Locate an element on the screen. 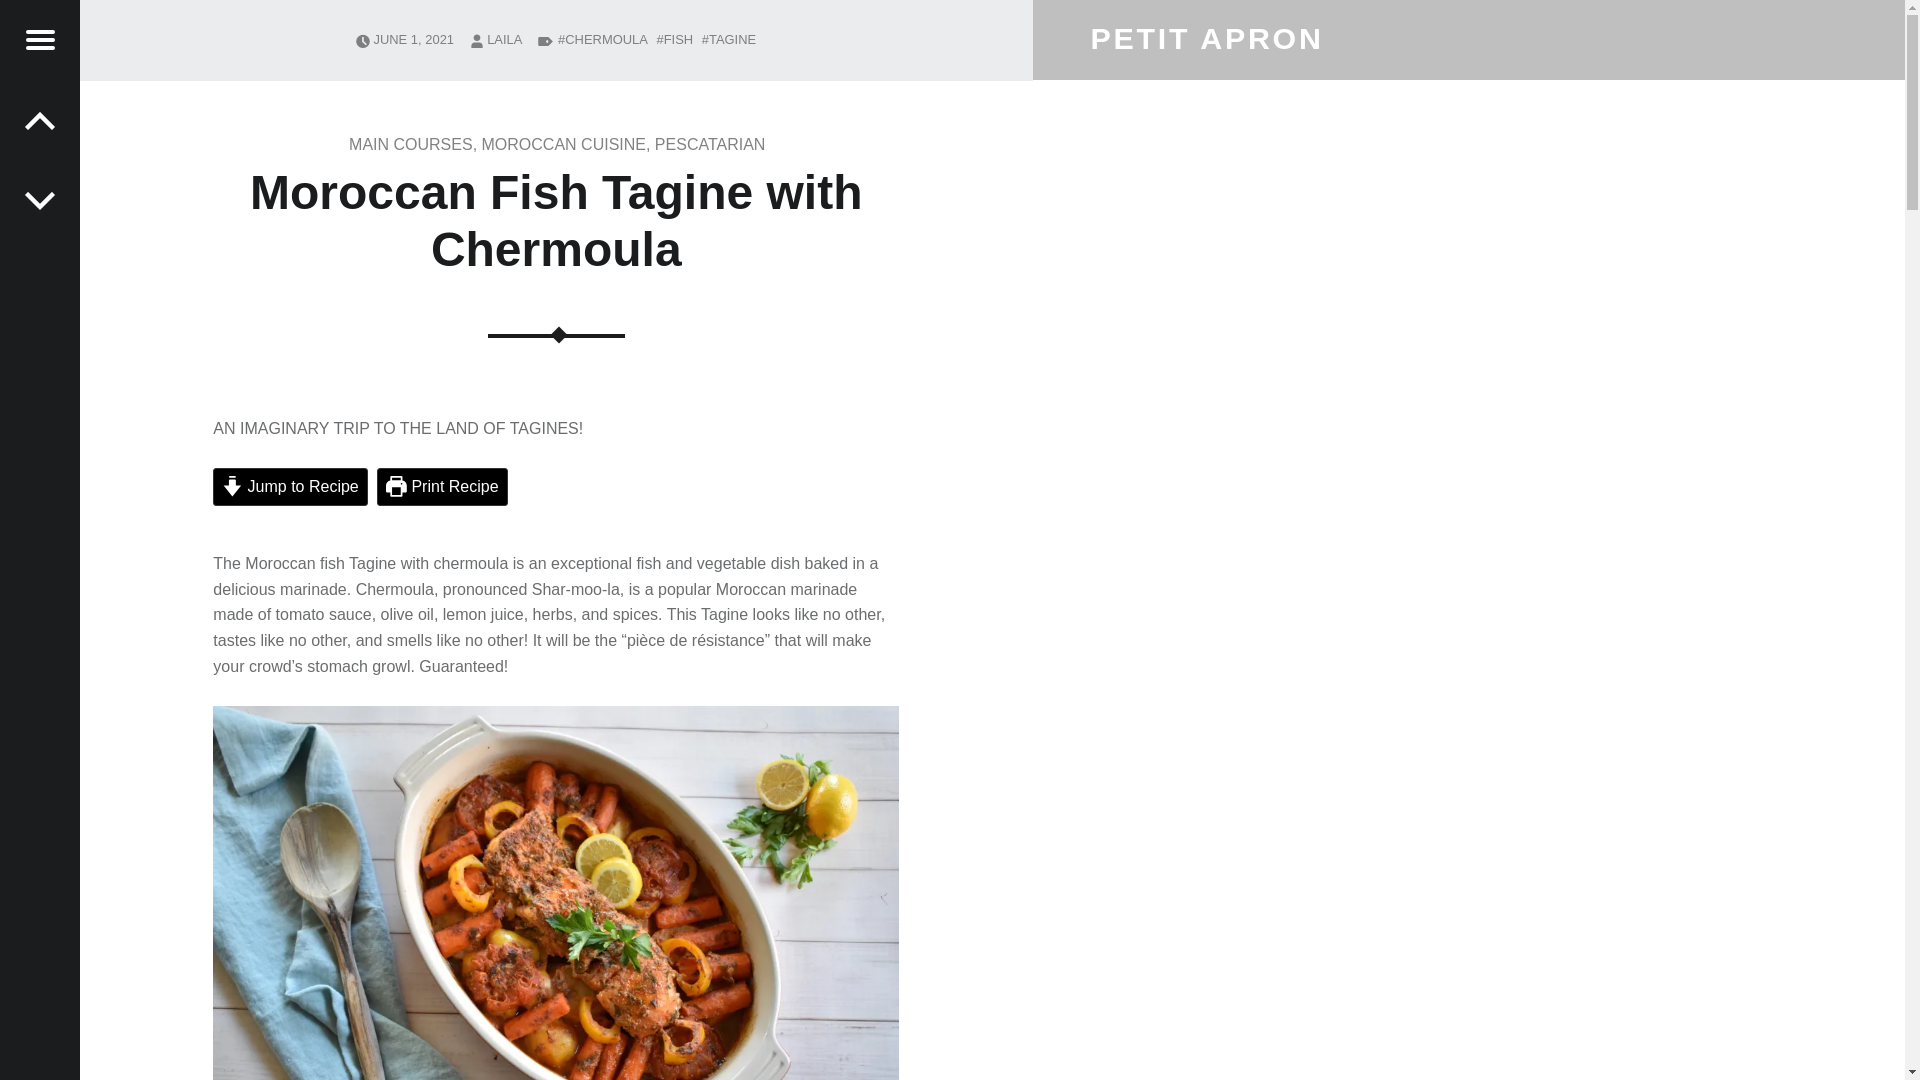 This screenshot has height=1080, width=1920. Jump to Recipe is located at coordinates (290, 486).